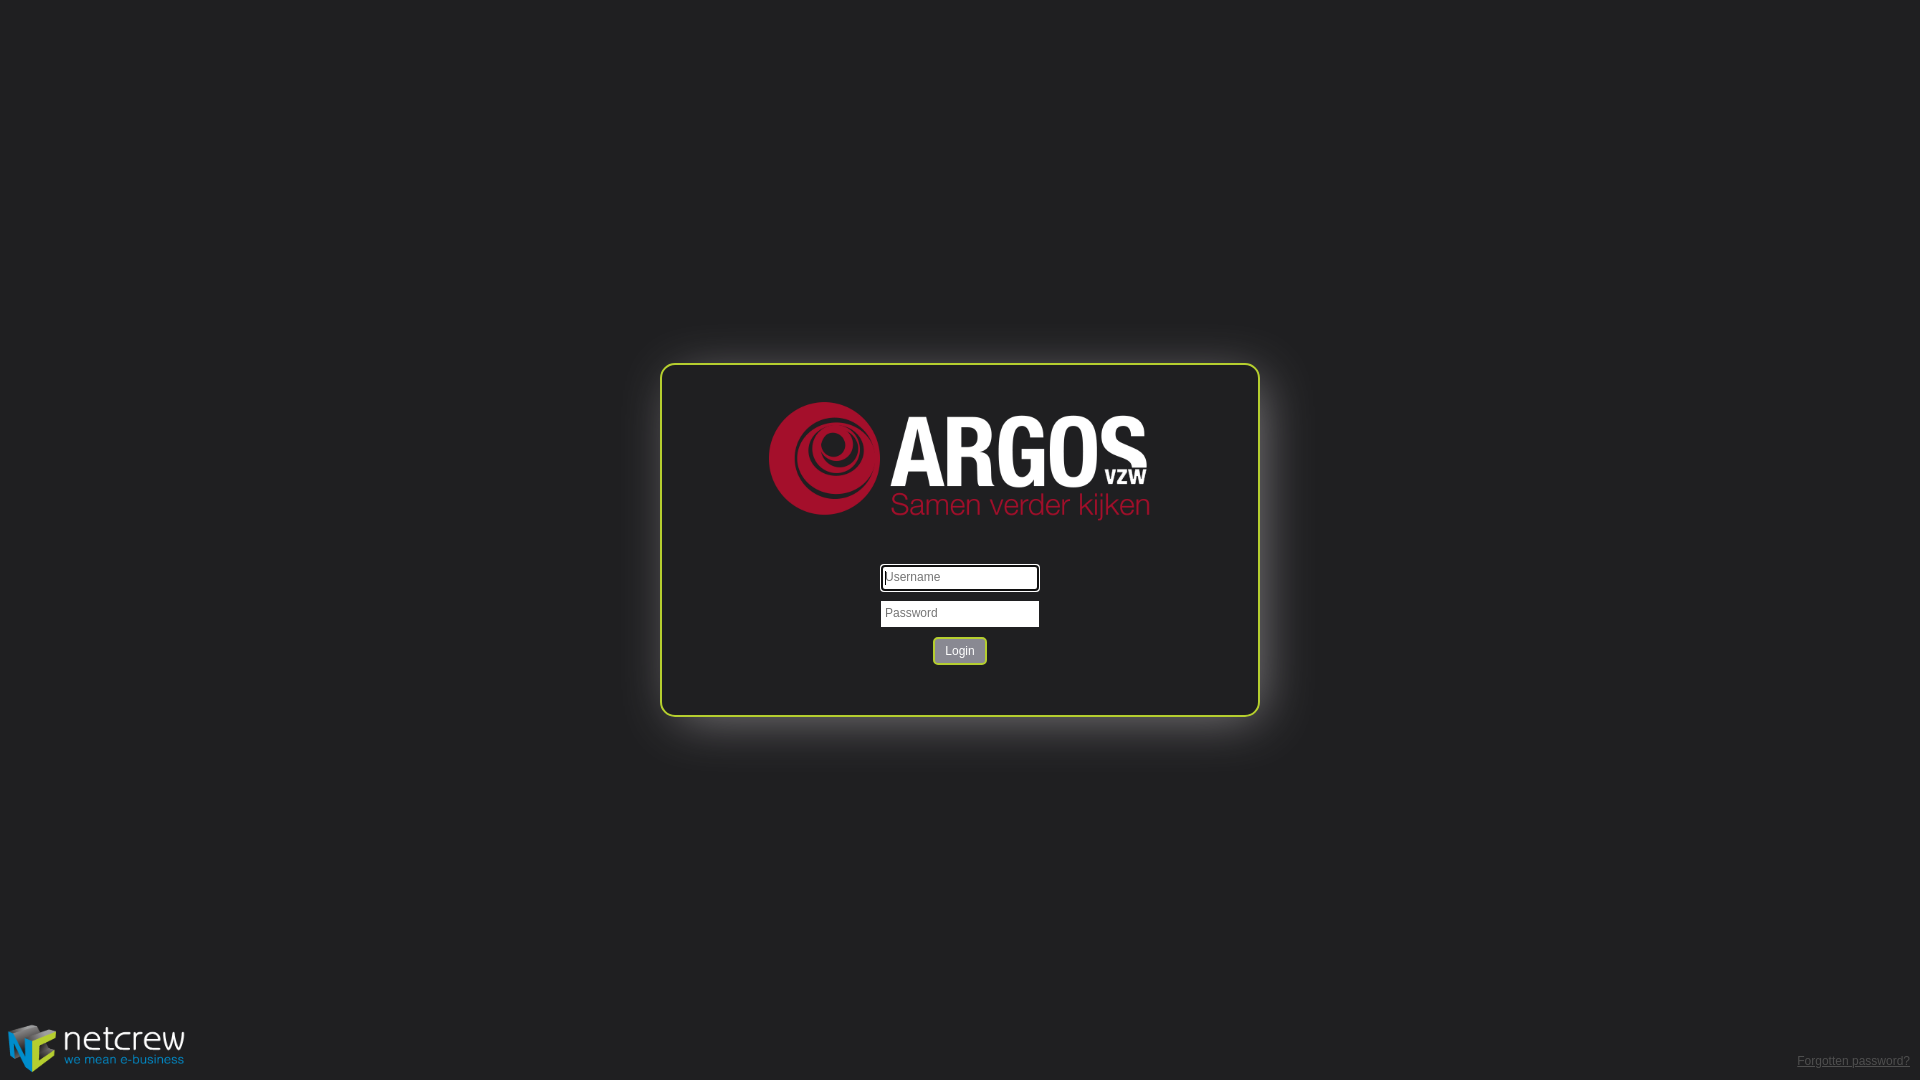 The image size is (1920, 1080). Describe the element at coordinates (960, 651) in the screenshot. I see `Login` at that location.